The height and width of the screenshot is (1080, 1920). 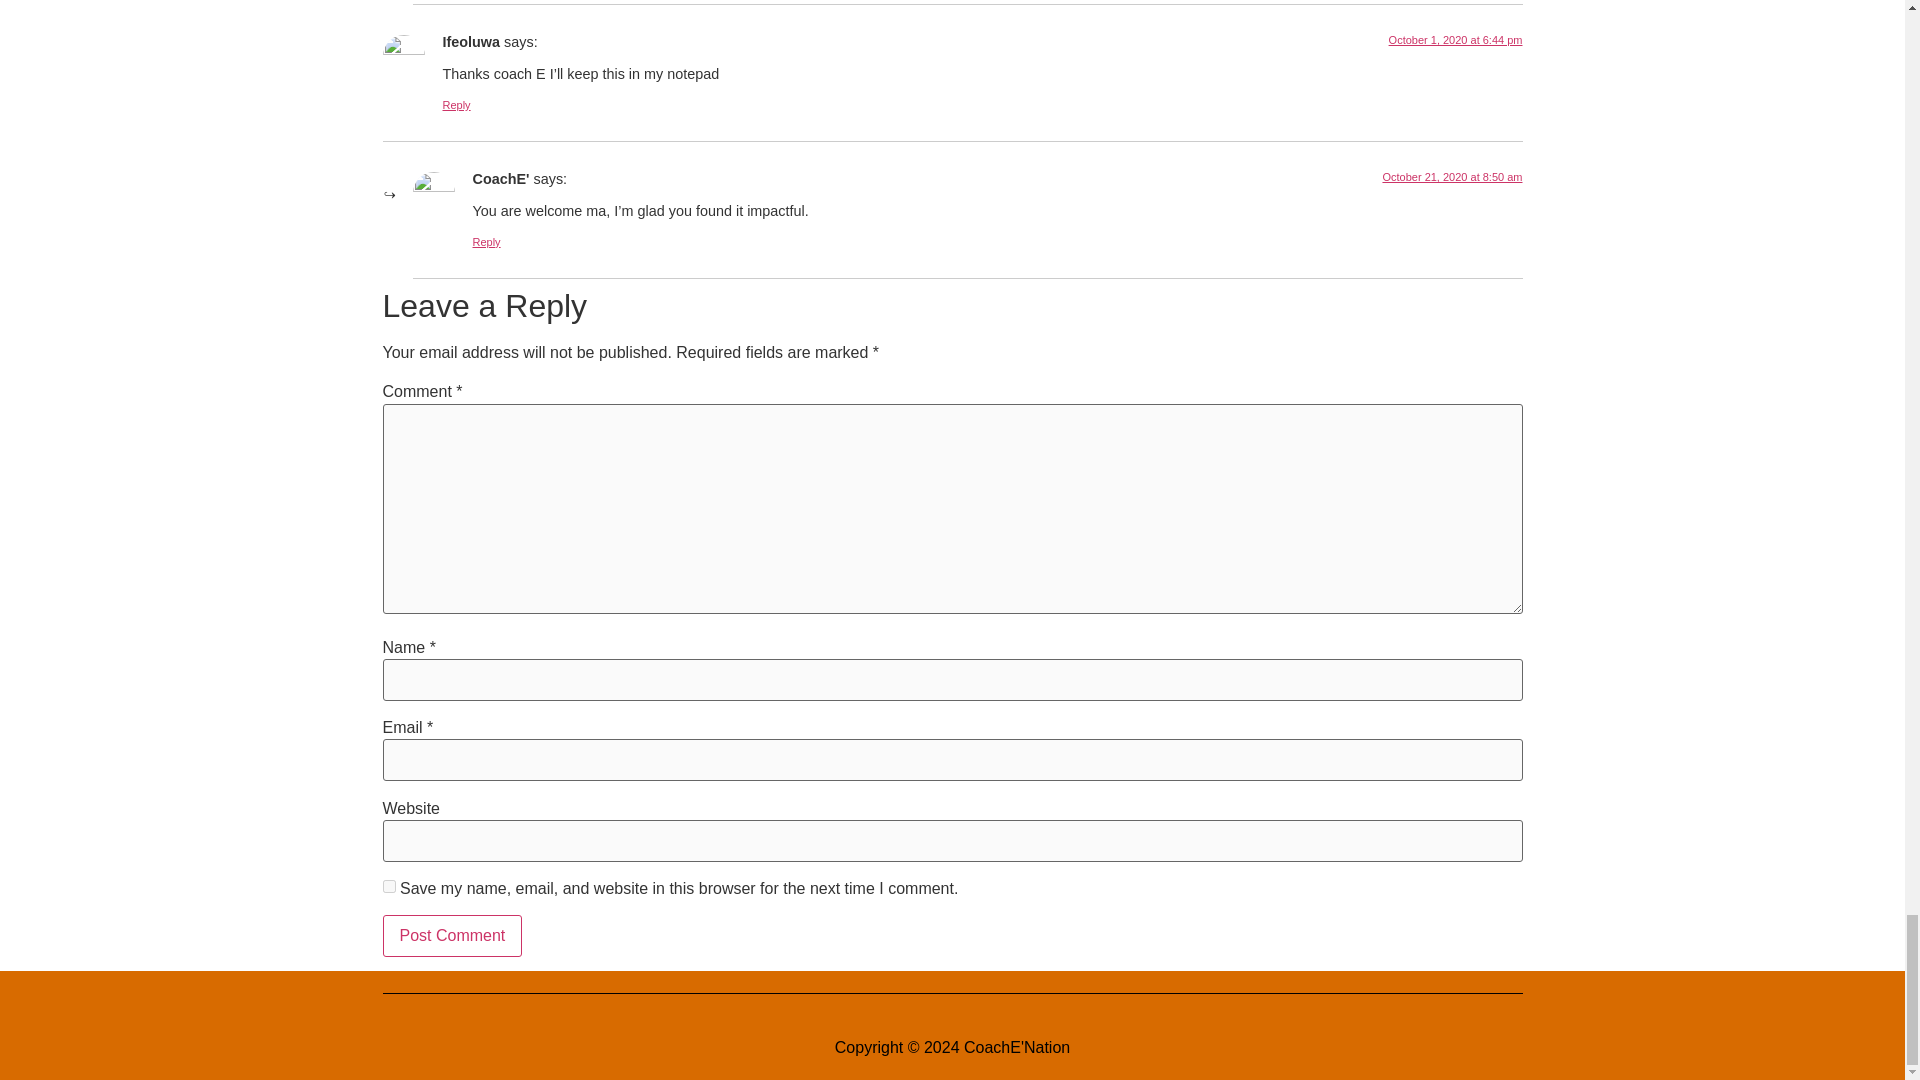 I want to click on Reply, so click(x=486, y=242).